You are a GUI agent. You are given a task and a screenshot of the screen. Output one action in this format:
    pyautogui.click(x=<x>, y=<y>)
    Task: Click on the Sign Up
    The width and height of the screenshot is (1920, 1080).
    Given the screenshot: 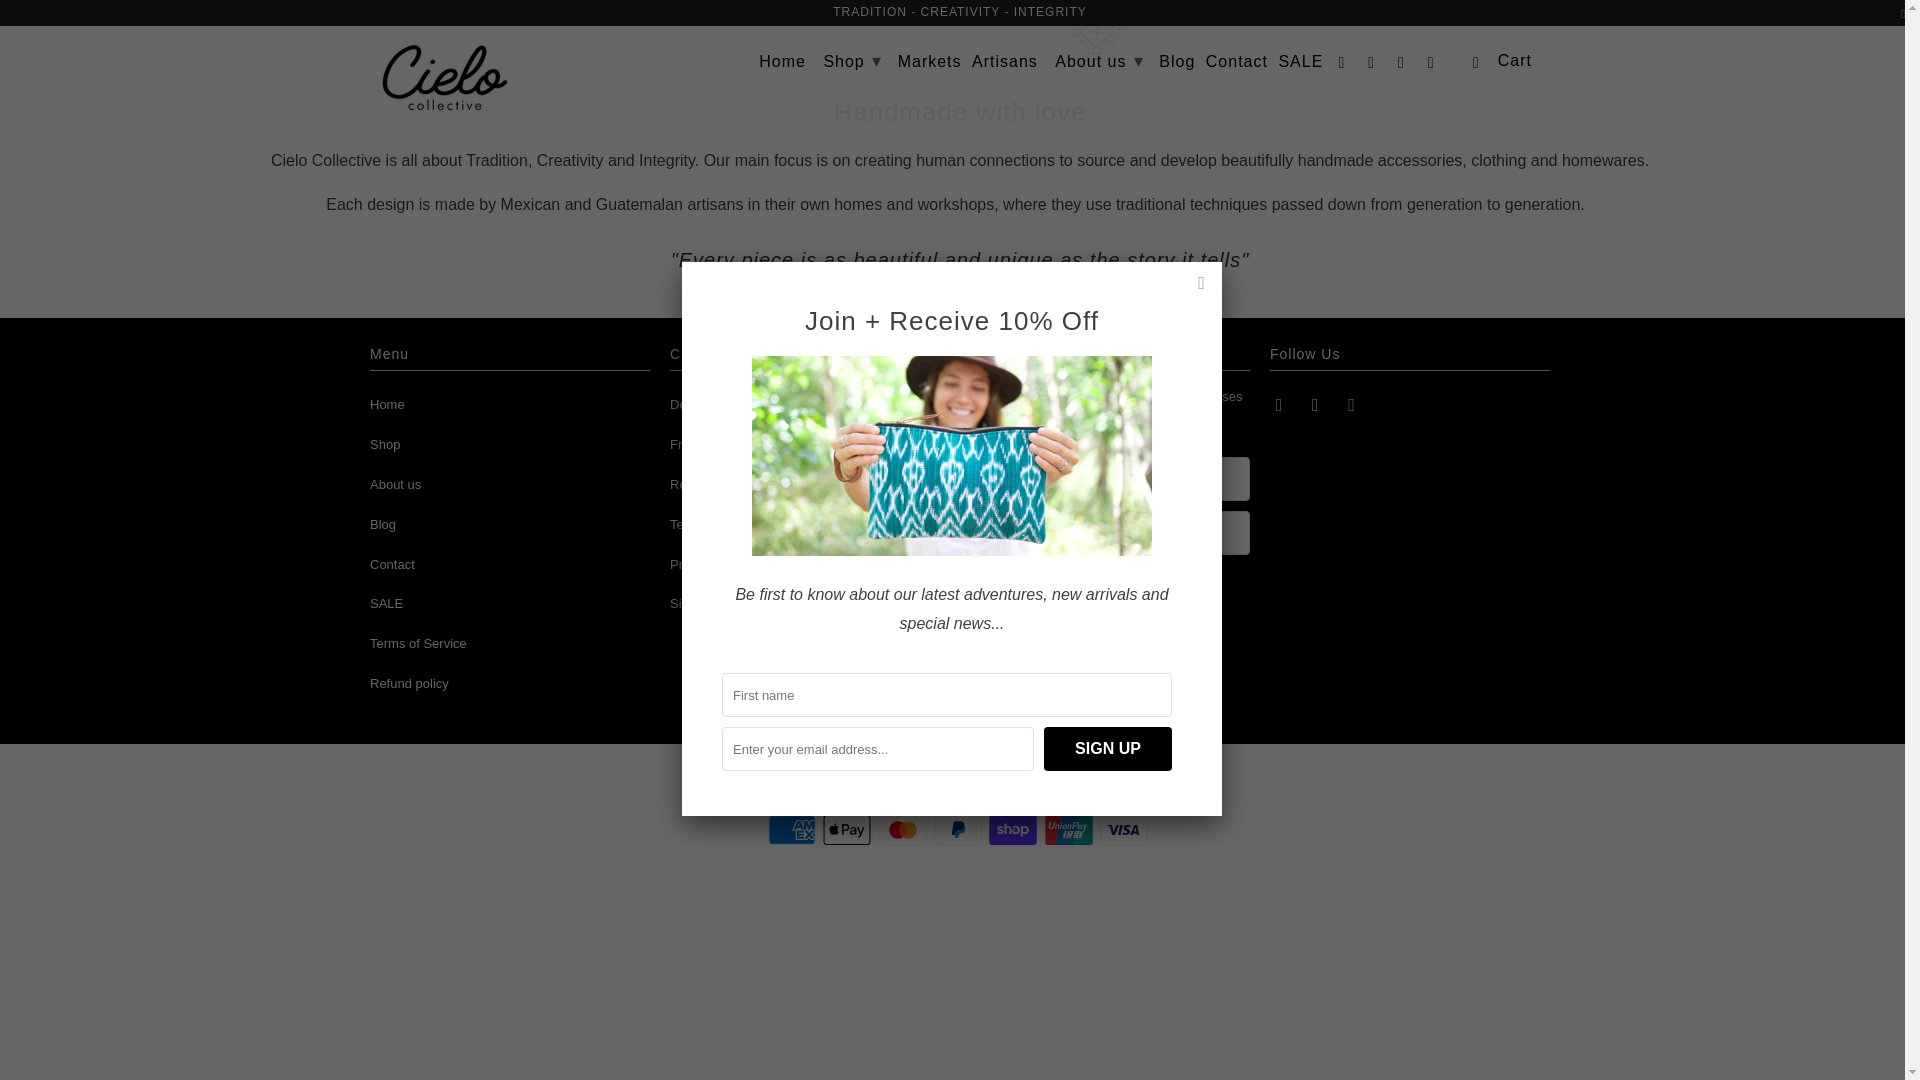 What is the action you would take?
    pyautogui.click(x=1109, y=586)
    